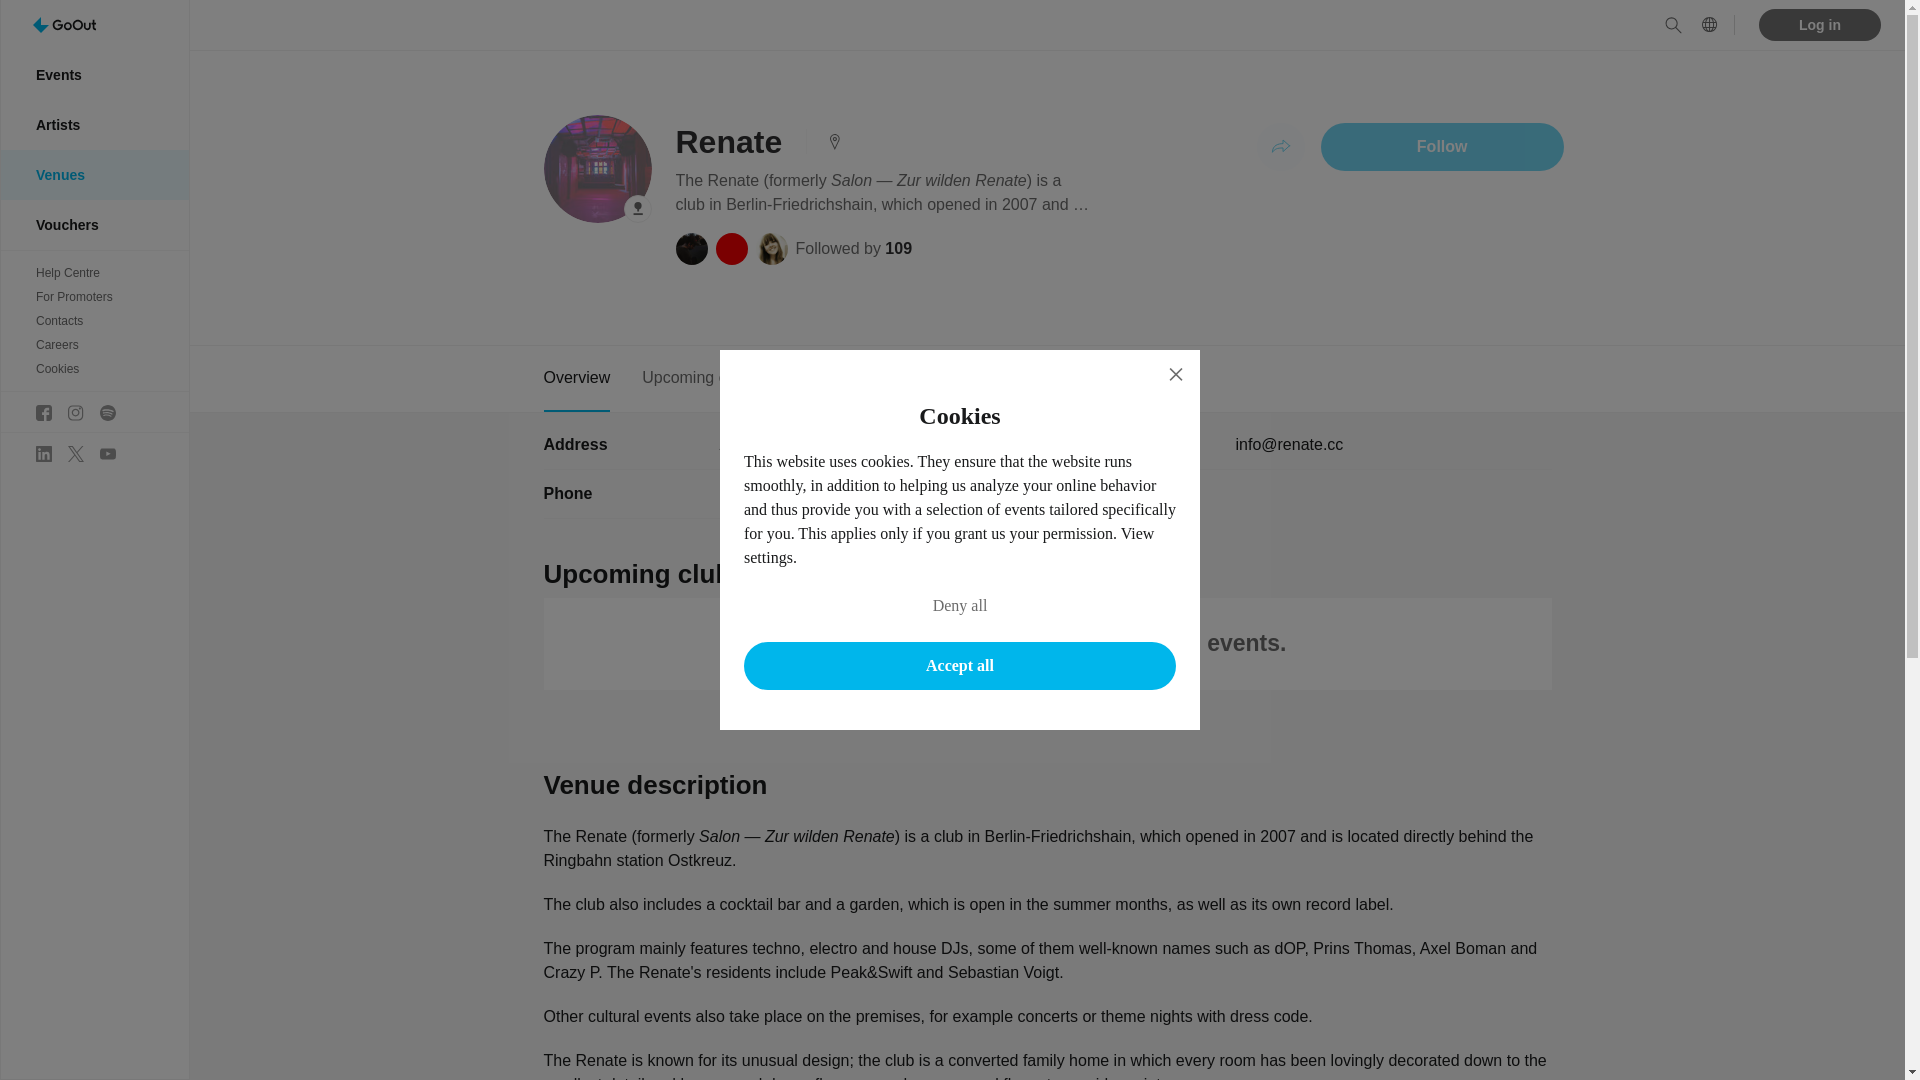 The width and height of the screenshot is (1920, 1080). What do you see at coordinates (873, 378) in the screenshot?
I see `Past events` at bounding box center [873, 378].